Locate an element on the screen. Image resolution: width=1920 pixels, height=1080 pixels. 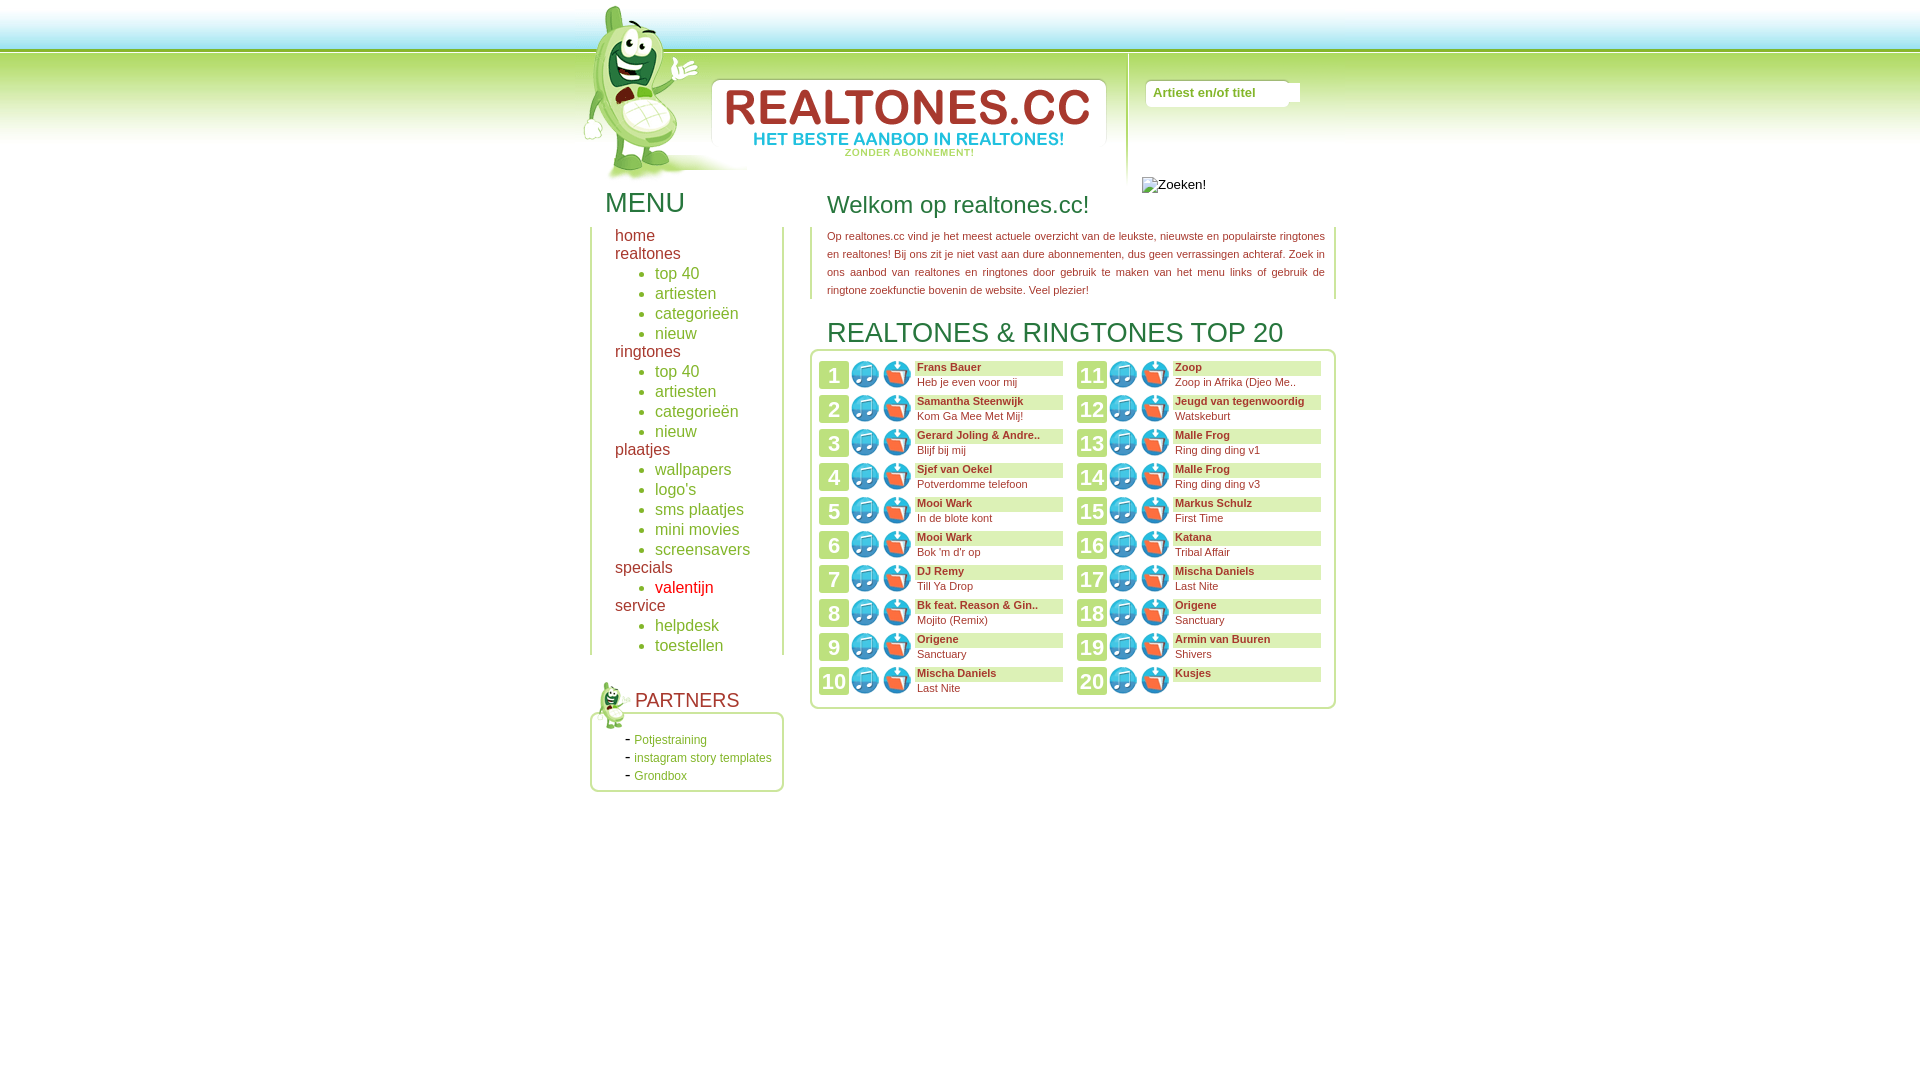
Markus Schulz is located at coordinates (1214, 502).